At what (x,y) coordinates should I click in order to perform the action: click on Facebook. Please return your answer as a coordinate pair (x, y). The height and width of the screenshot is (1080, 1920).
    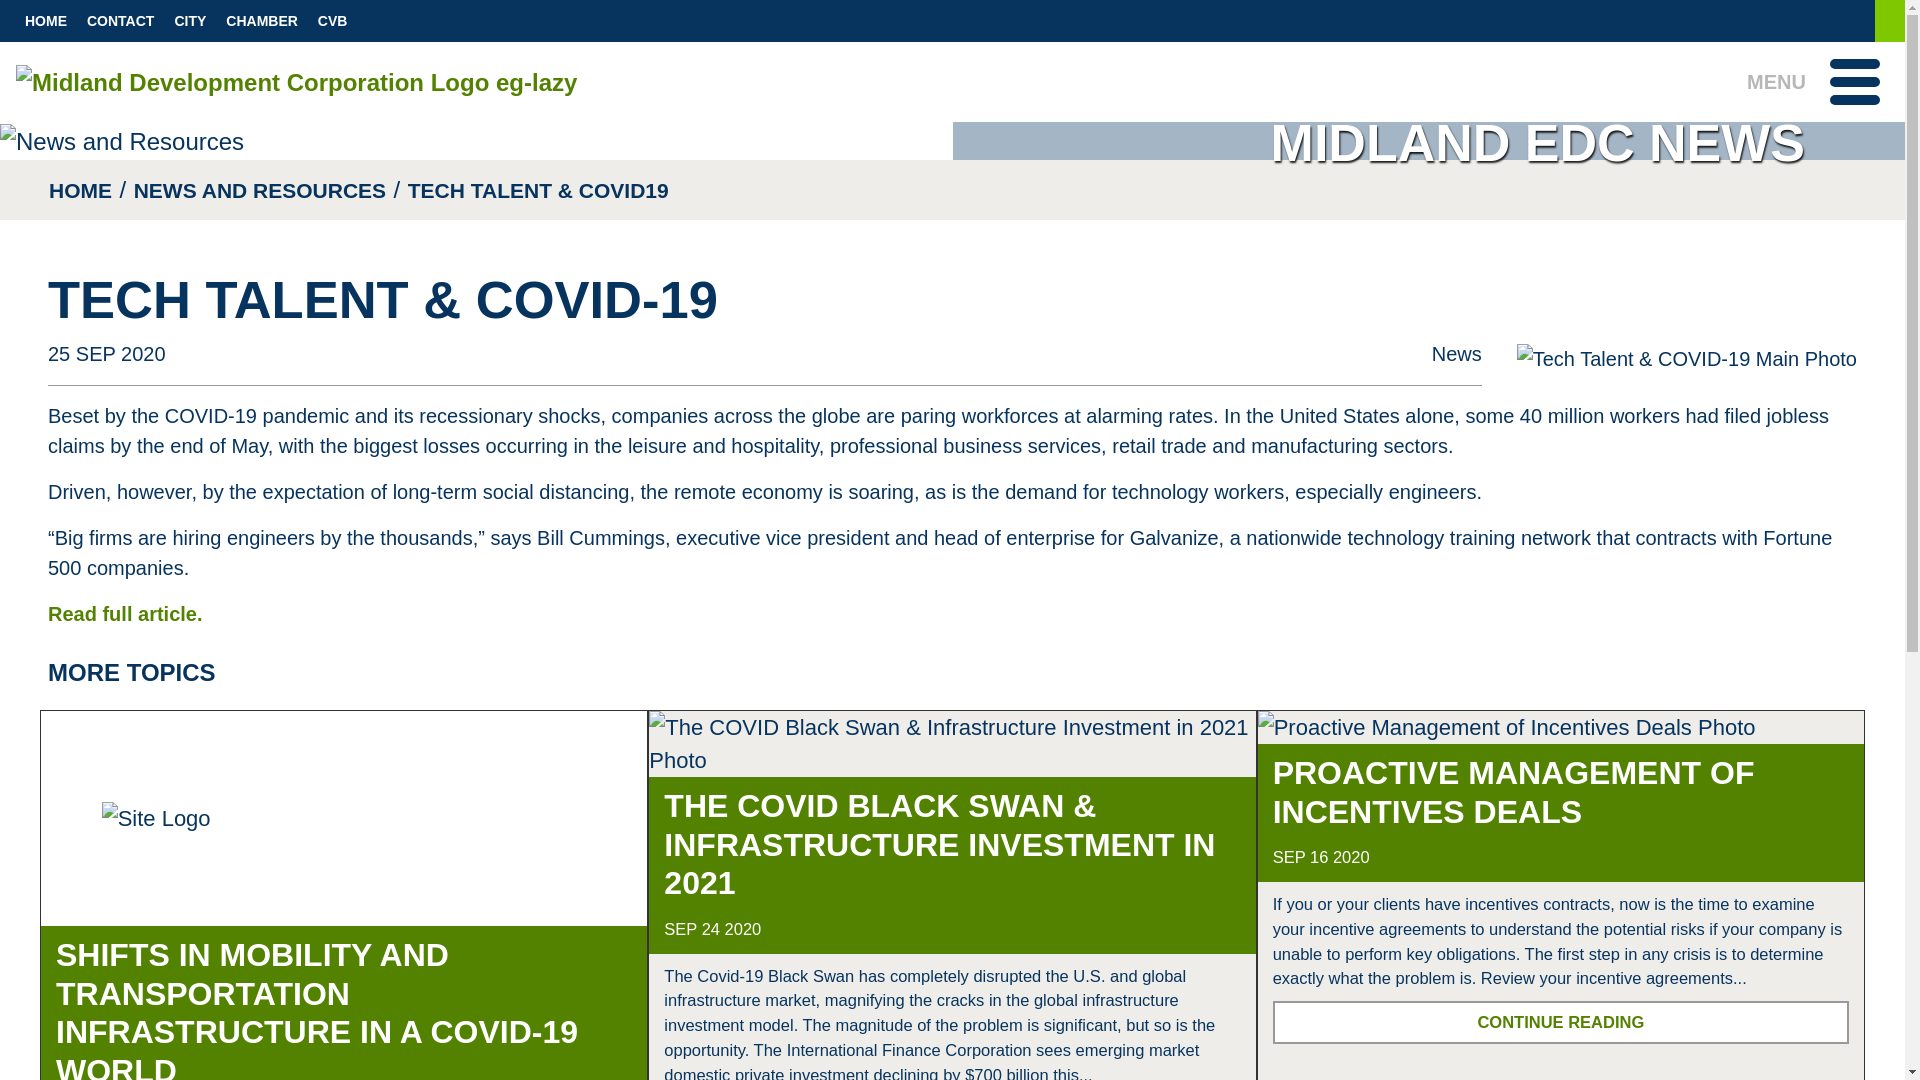
    Looking at the image, I should click on (1744, 20).